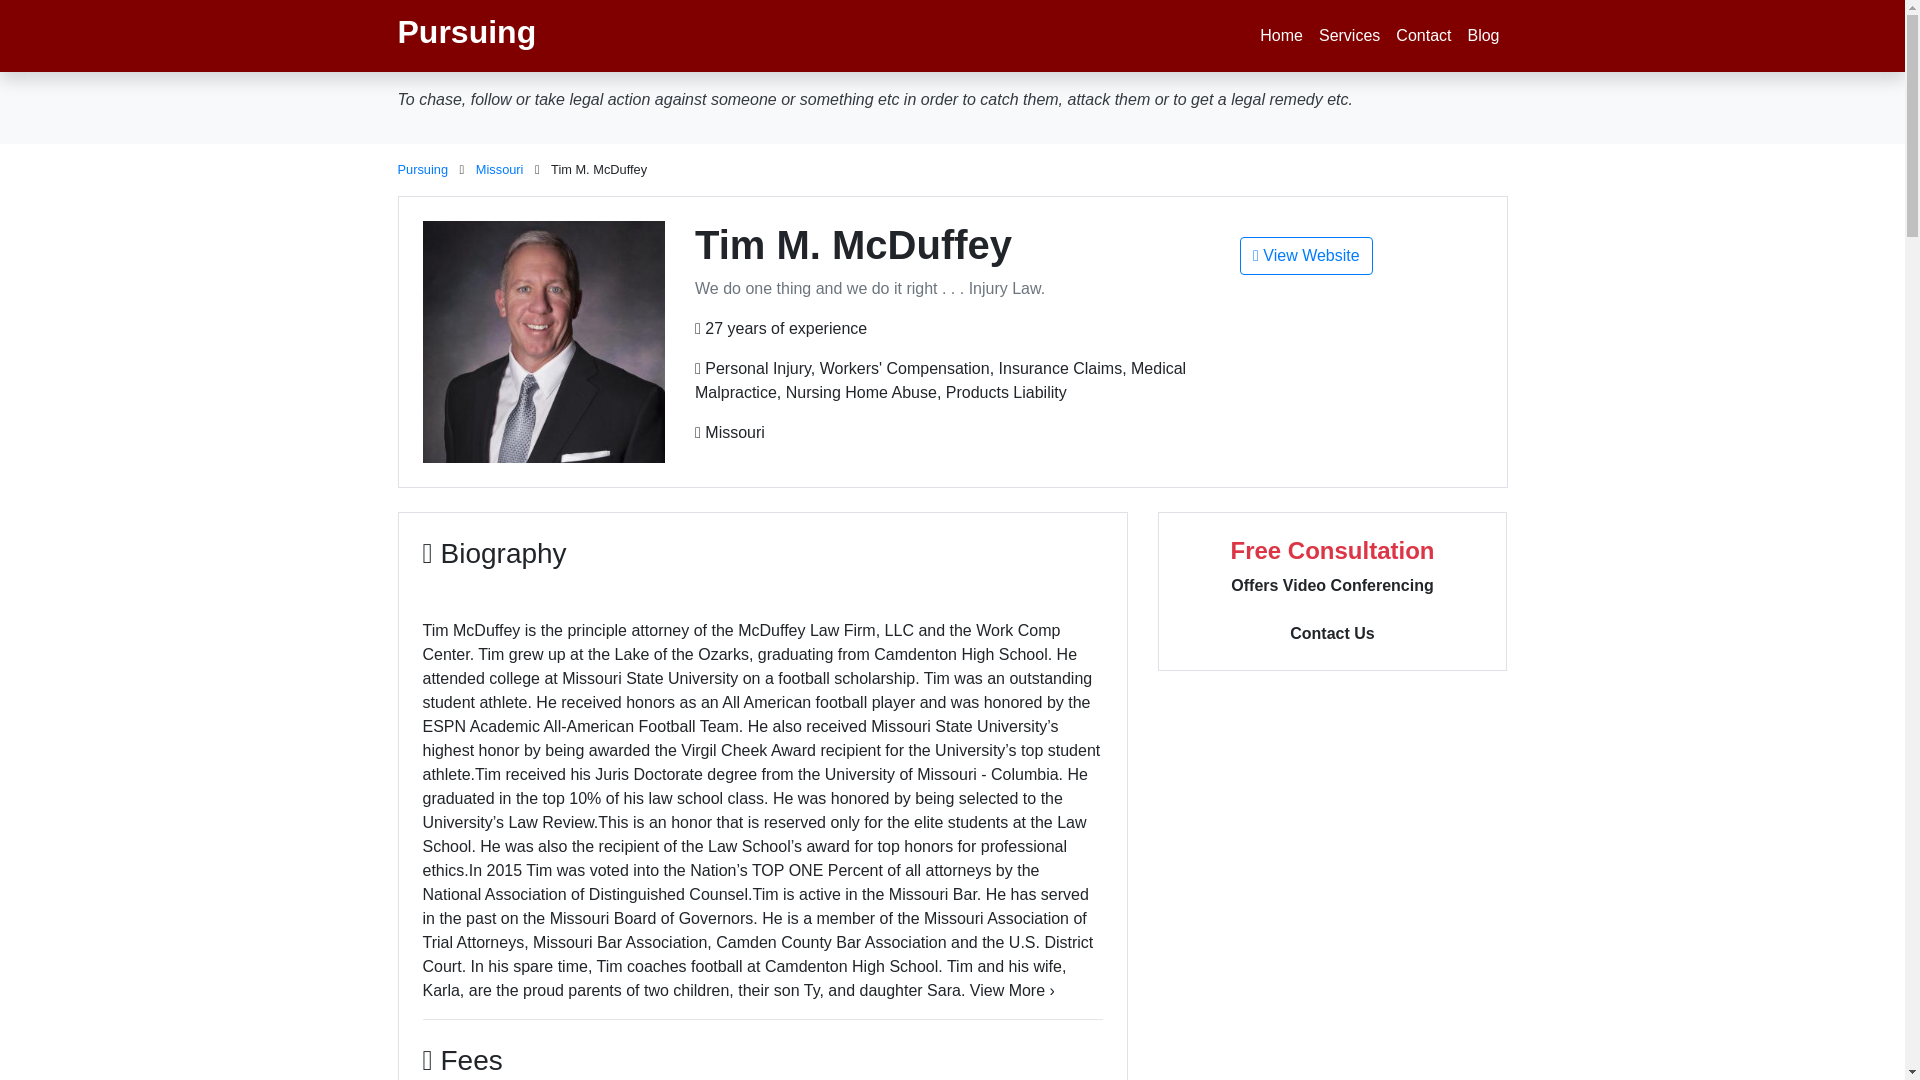 The height and width of the screenshot is (1080, 1920). Describe the element at coordinates (467, 35) in the screenshot. I see `Pursuing` at that location.